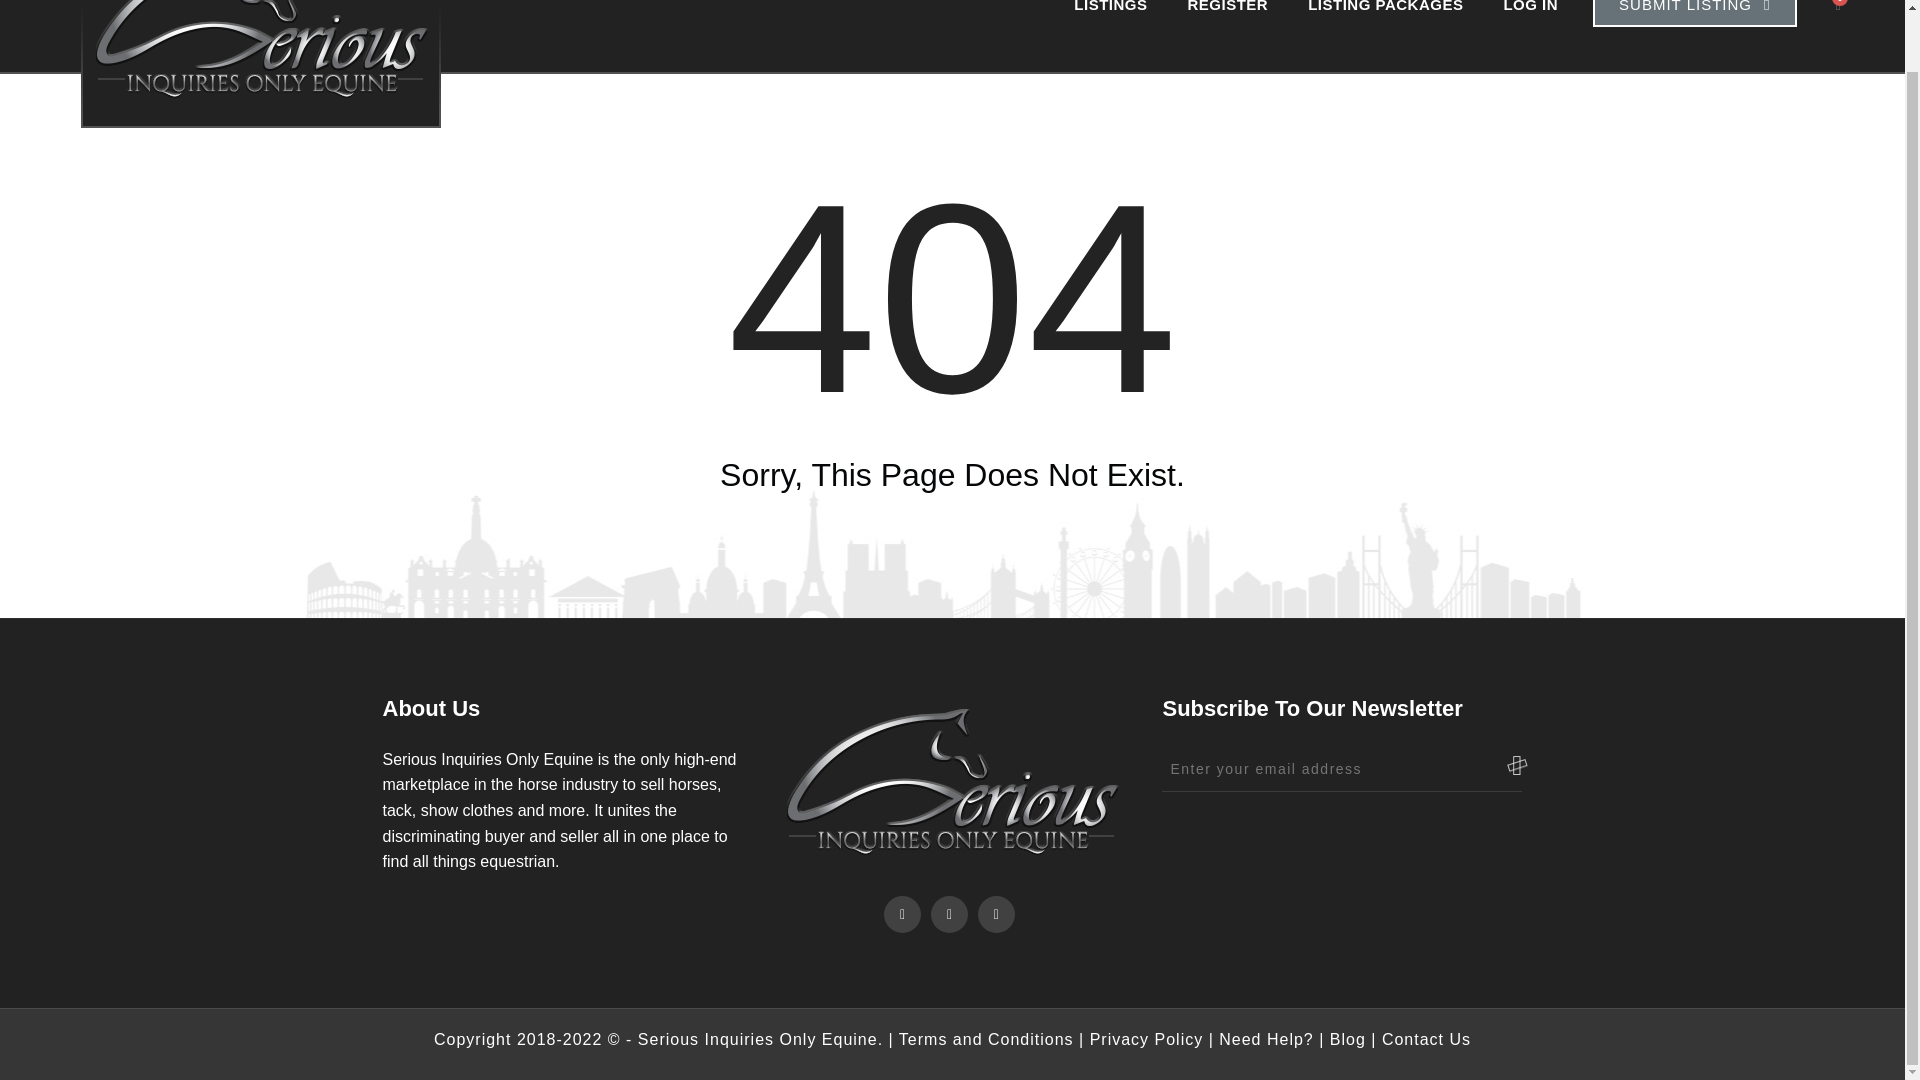  Describe the element at coordinates (1530, 14) in the screenshot. I see `LOG IN` at that location.